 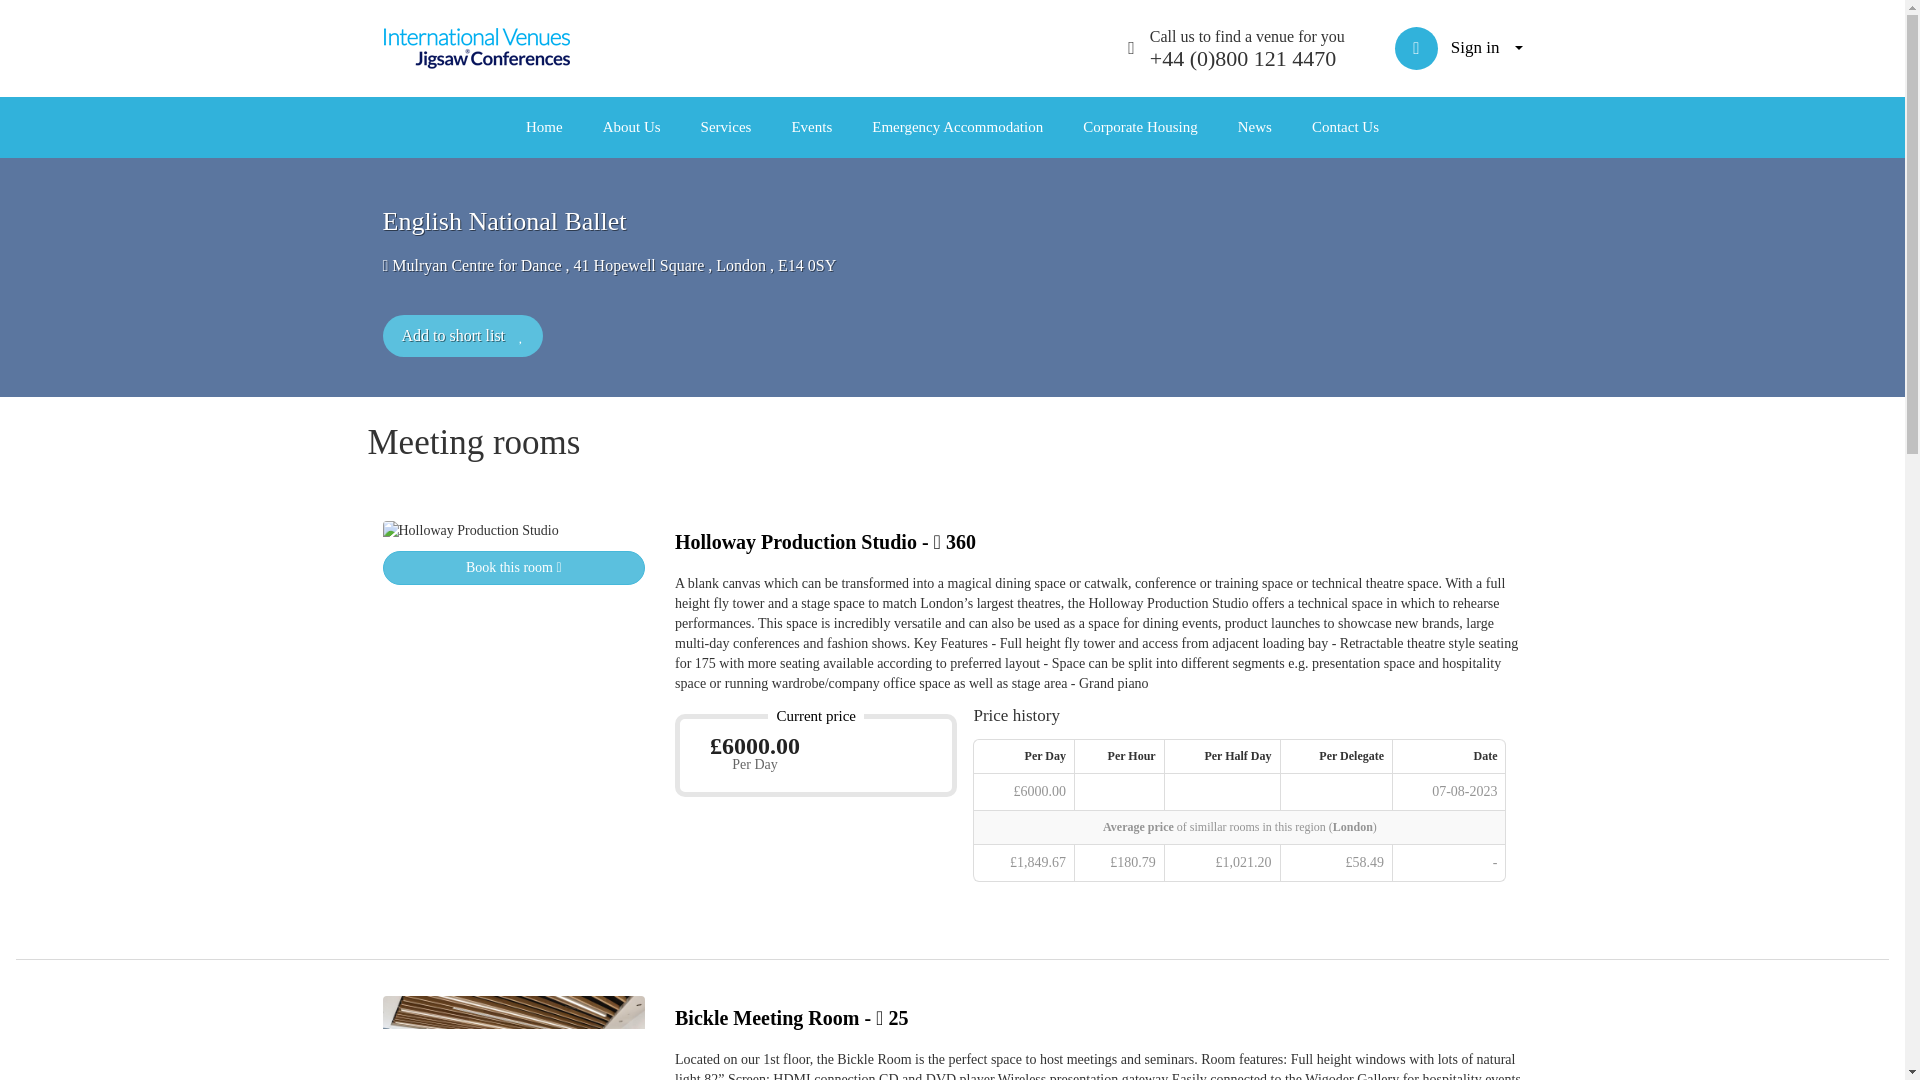 I want to click on Services, so click(x=726, y=127).